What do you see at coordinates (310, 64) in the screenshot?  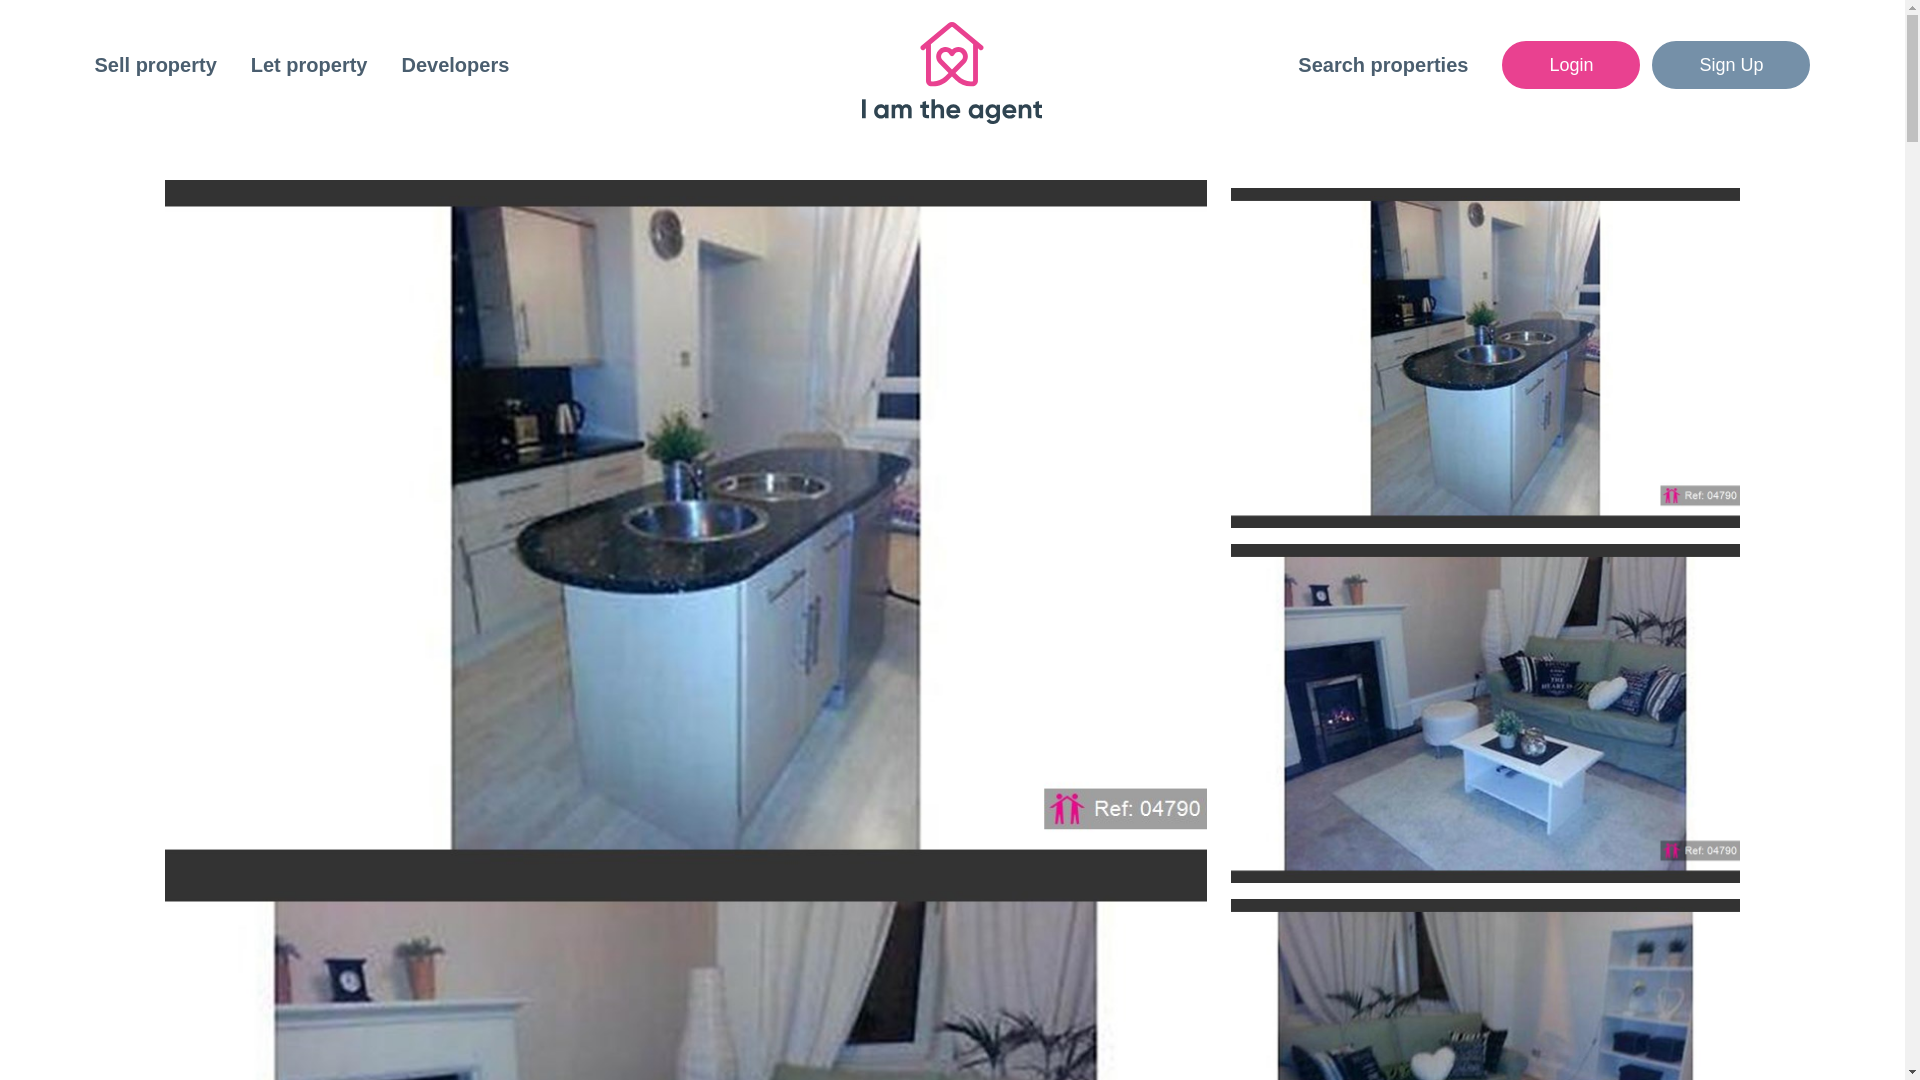 I see `Let property` at bounding box center [310, 64].